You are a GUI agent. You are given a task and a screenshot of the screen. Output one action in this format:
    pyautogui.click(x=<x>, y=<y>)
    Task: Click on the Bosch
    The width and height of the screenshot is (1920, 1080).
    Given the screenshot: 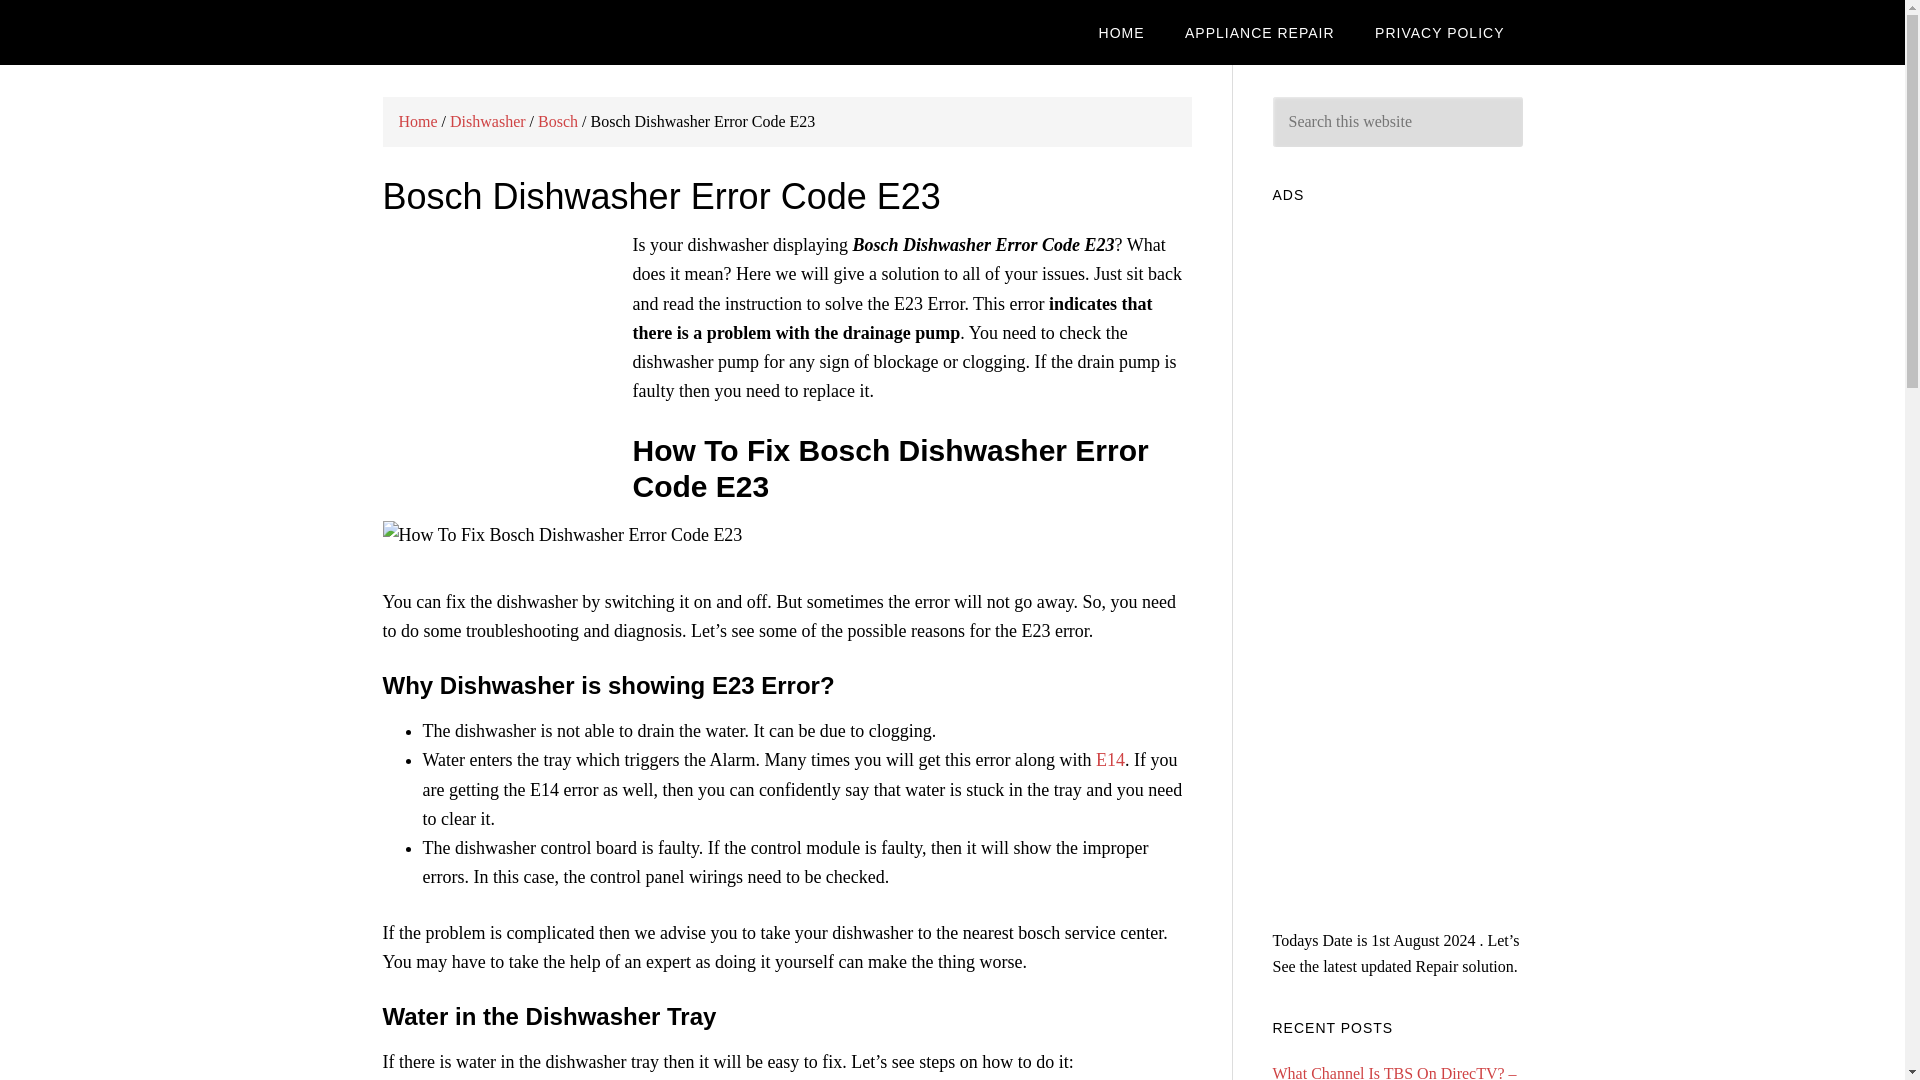 What is the action you would take?
    pyautogui.click(x=557, y=121)
    